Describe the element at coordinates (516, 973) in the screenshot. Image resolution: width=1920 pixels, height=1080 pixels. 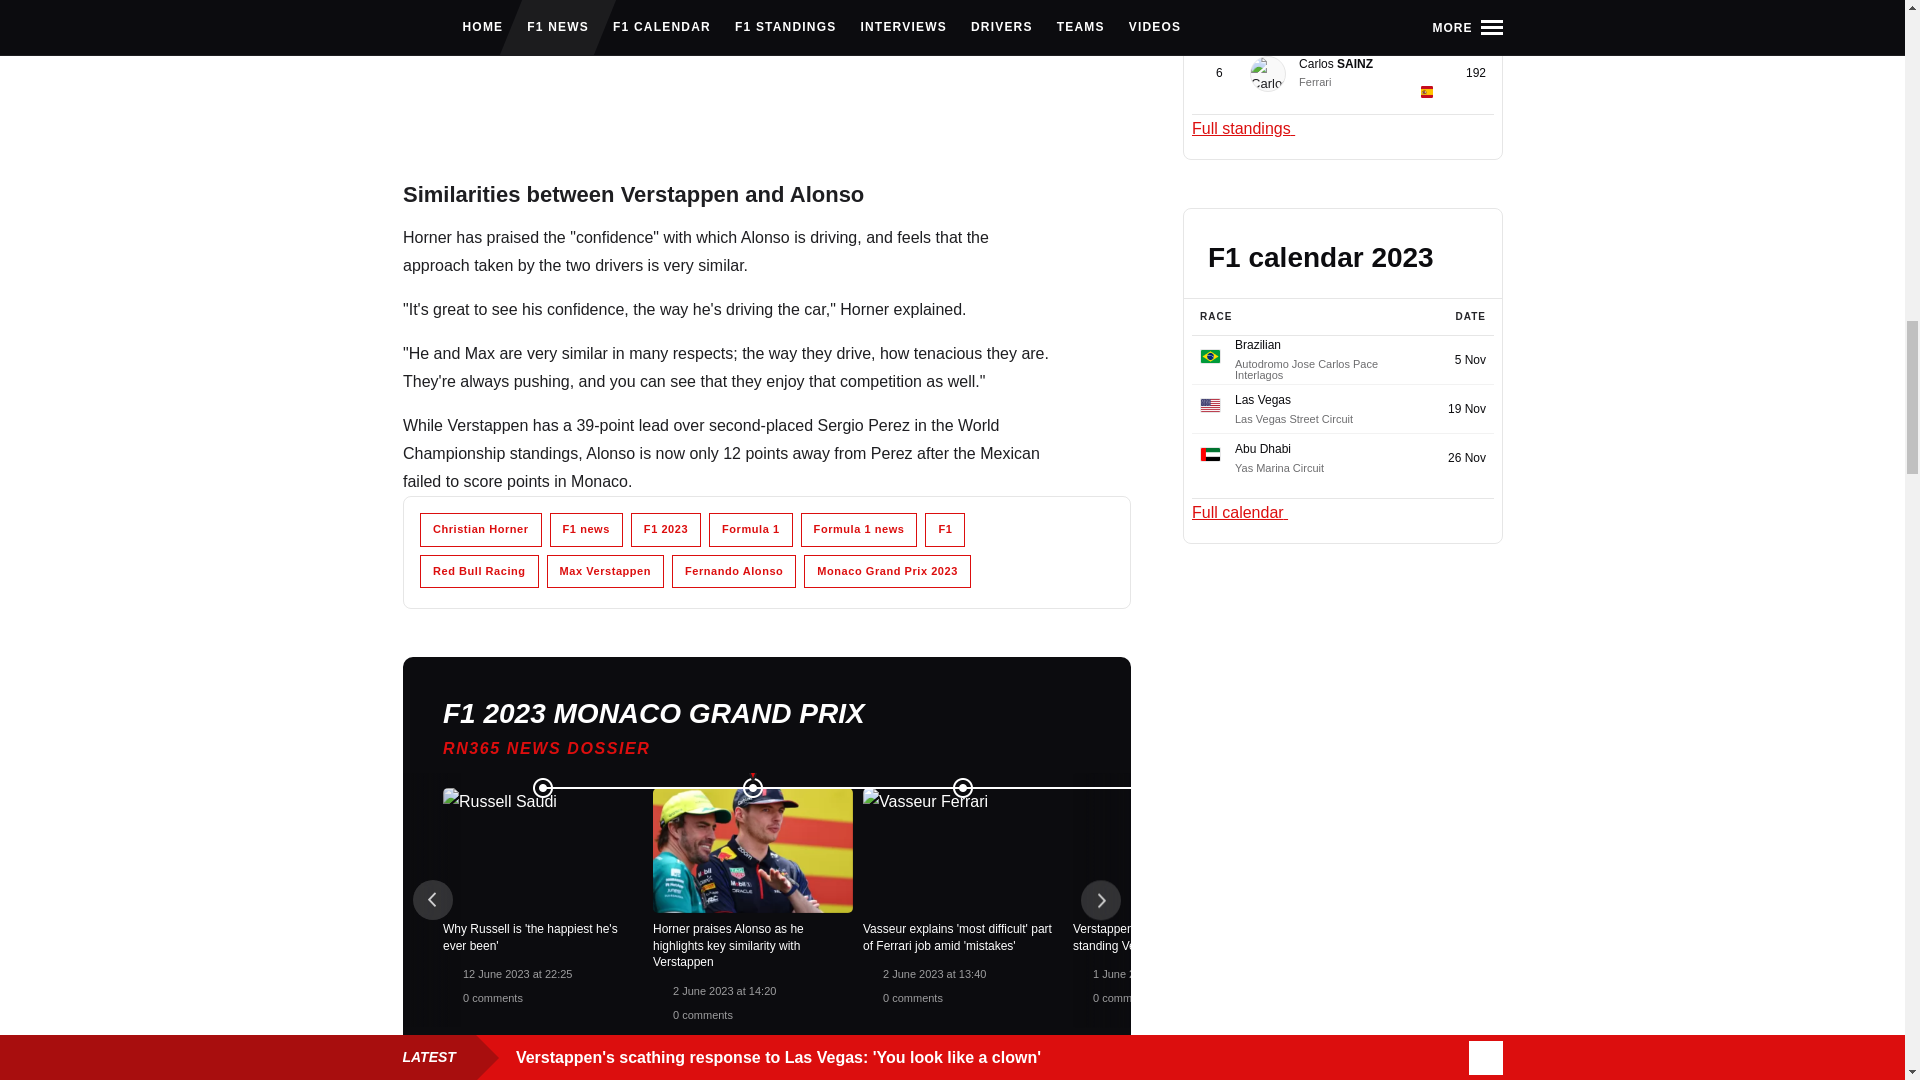
I see `Monday 12 June 2023 at 22:25` at that location.